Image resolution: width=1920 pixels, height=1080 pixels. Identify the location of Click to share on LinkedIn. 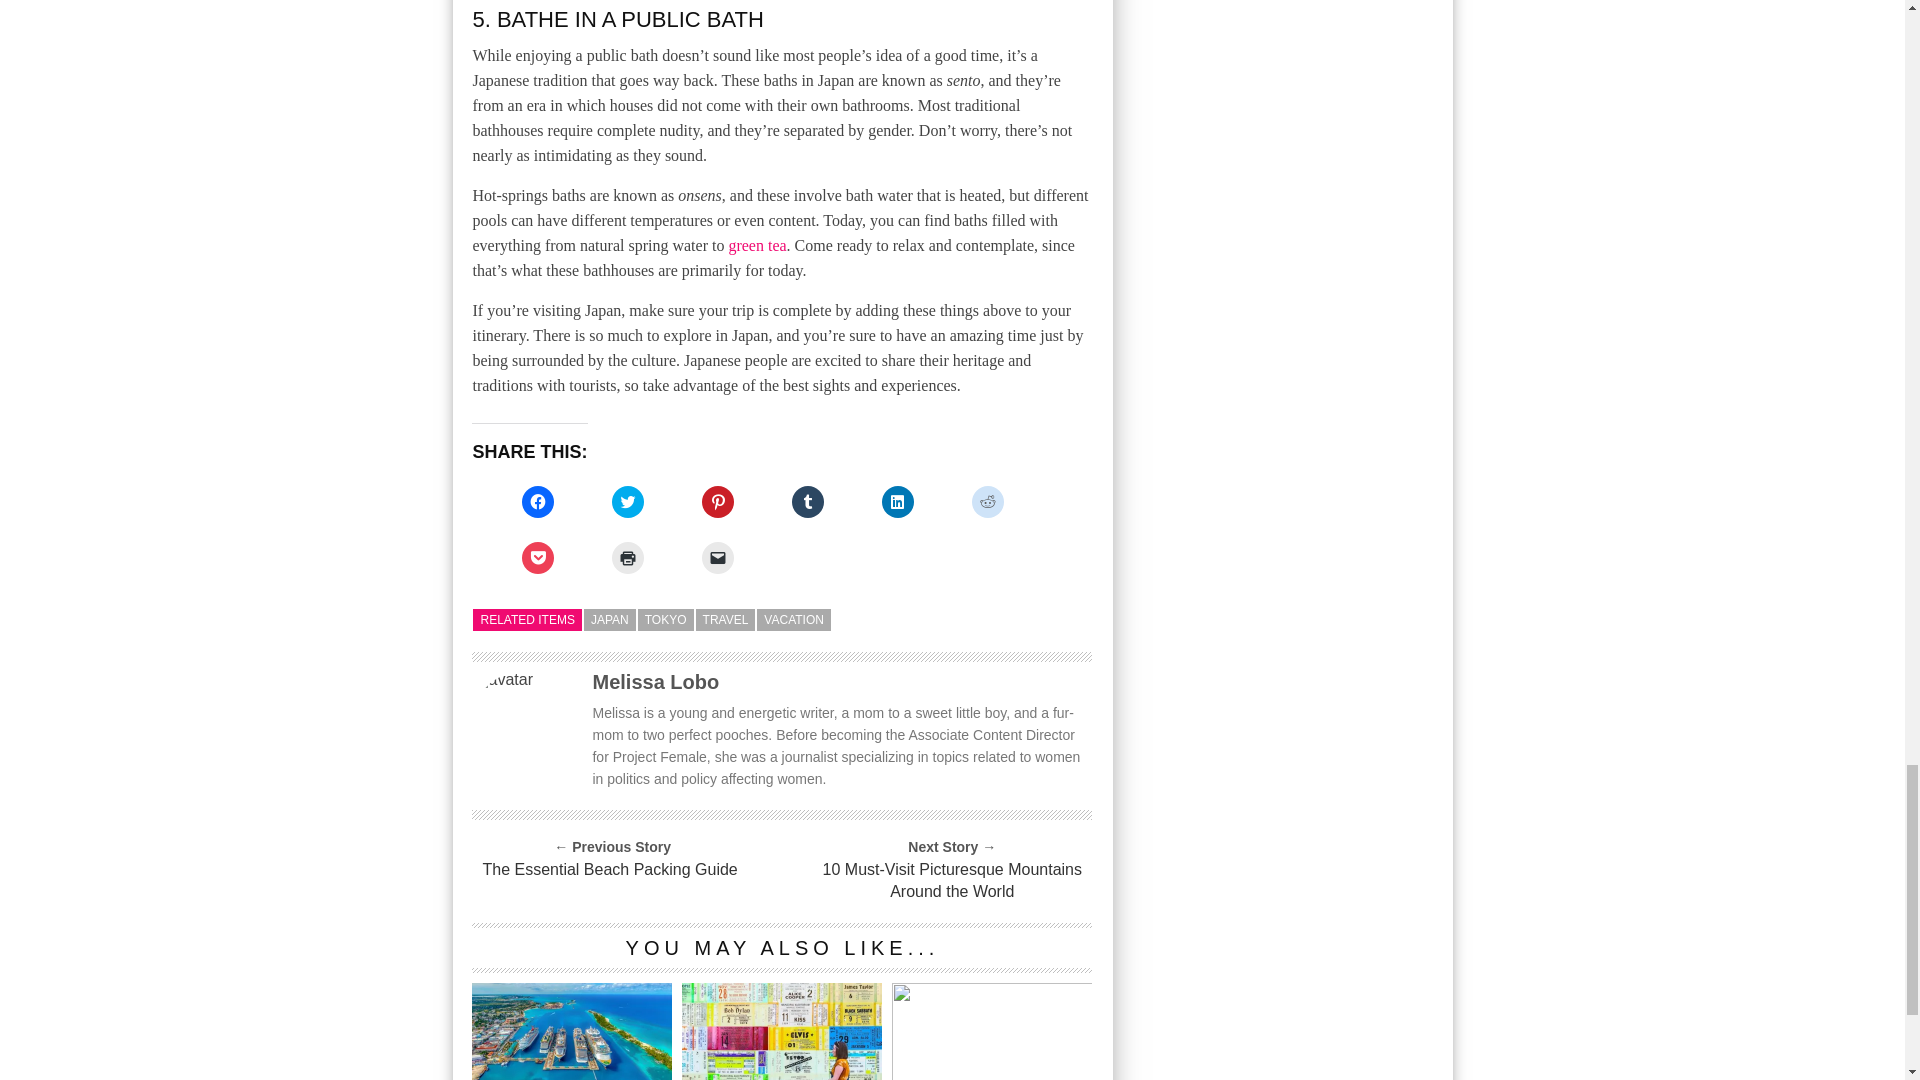
(897, 502).